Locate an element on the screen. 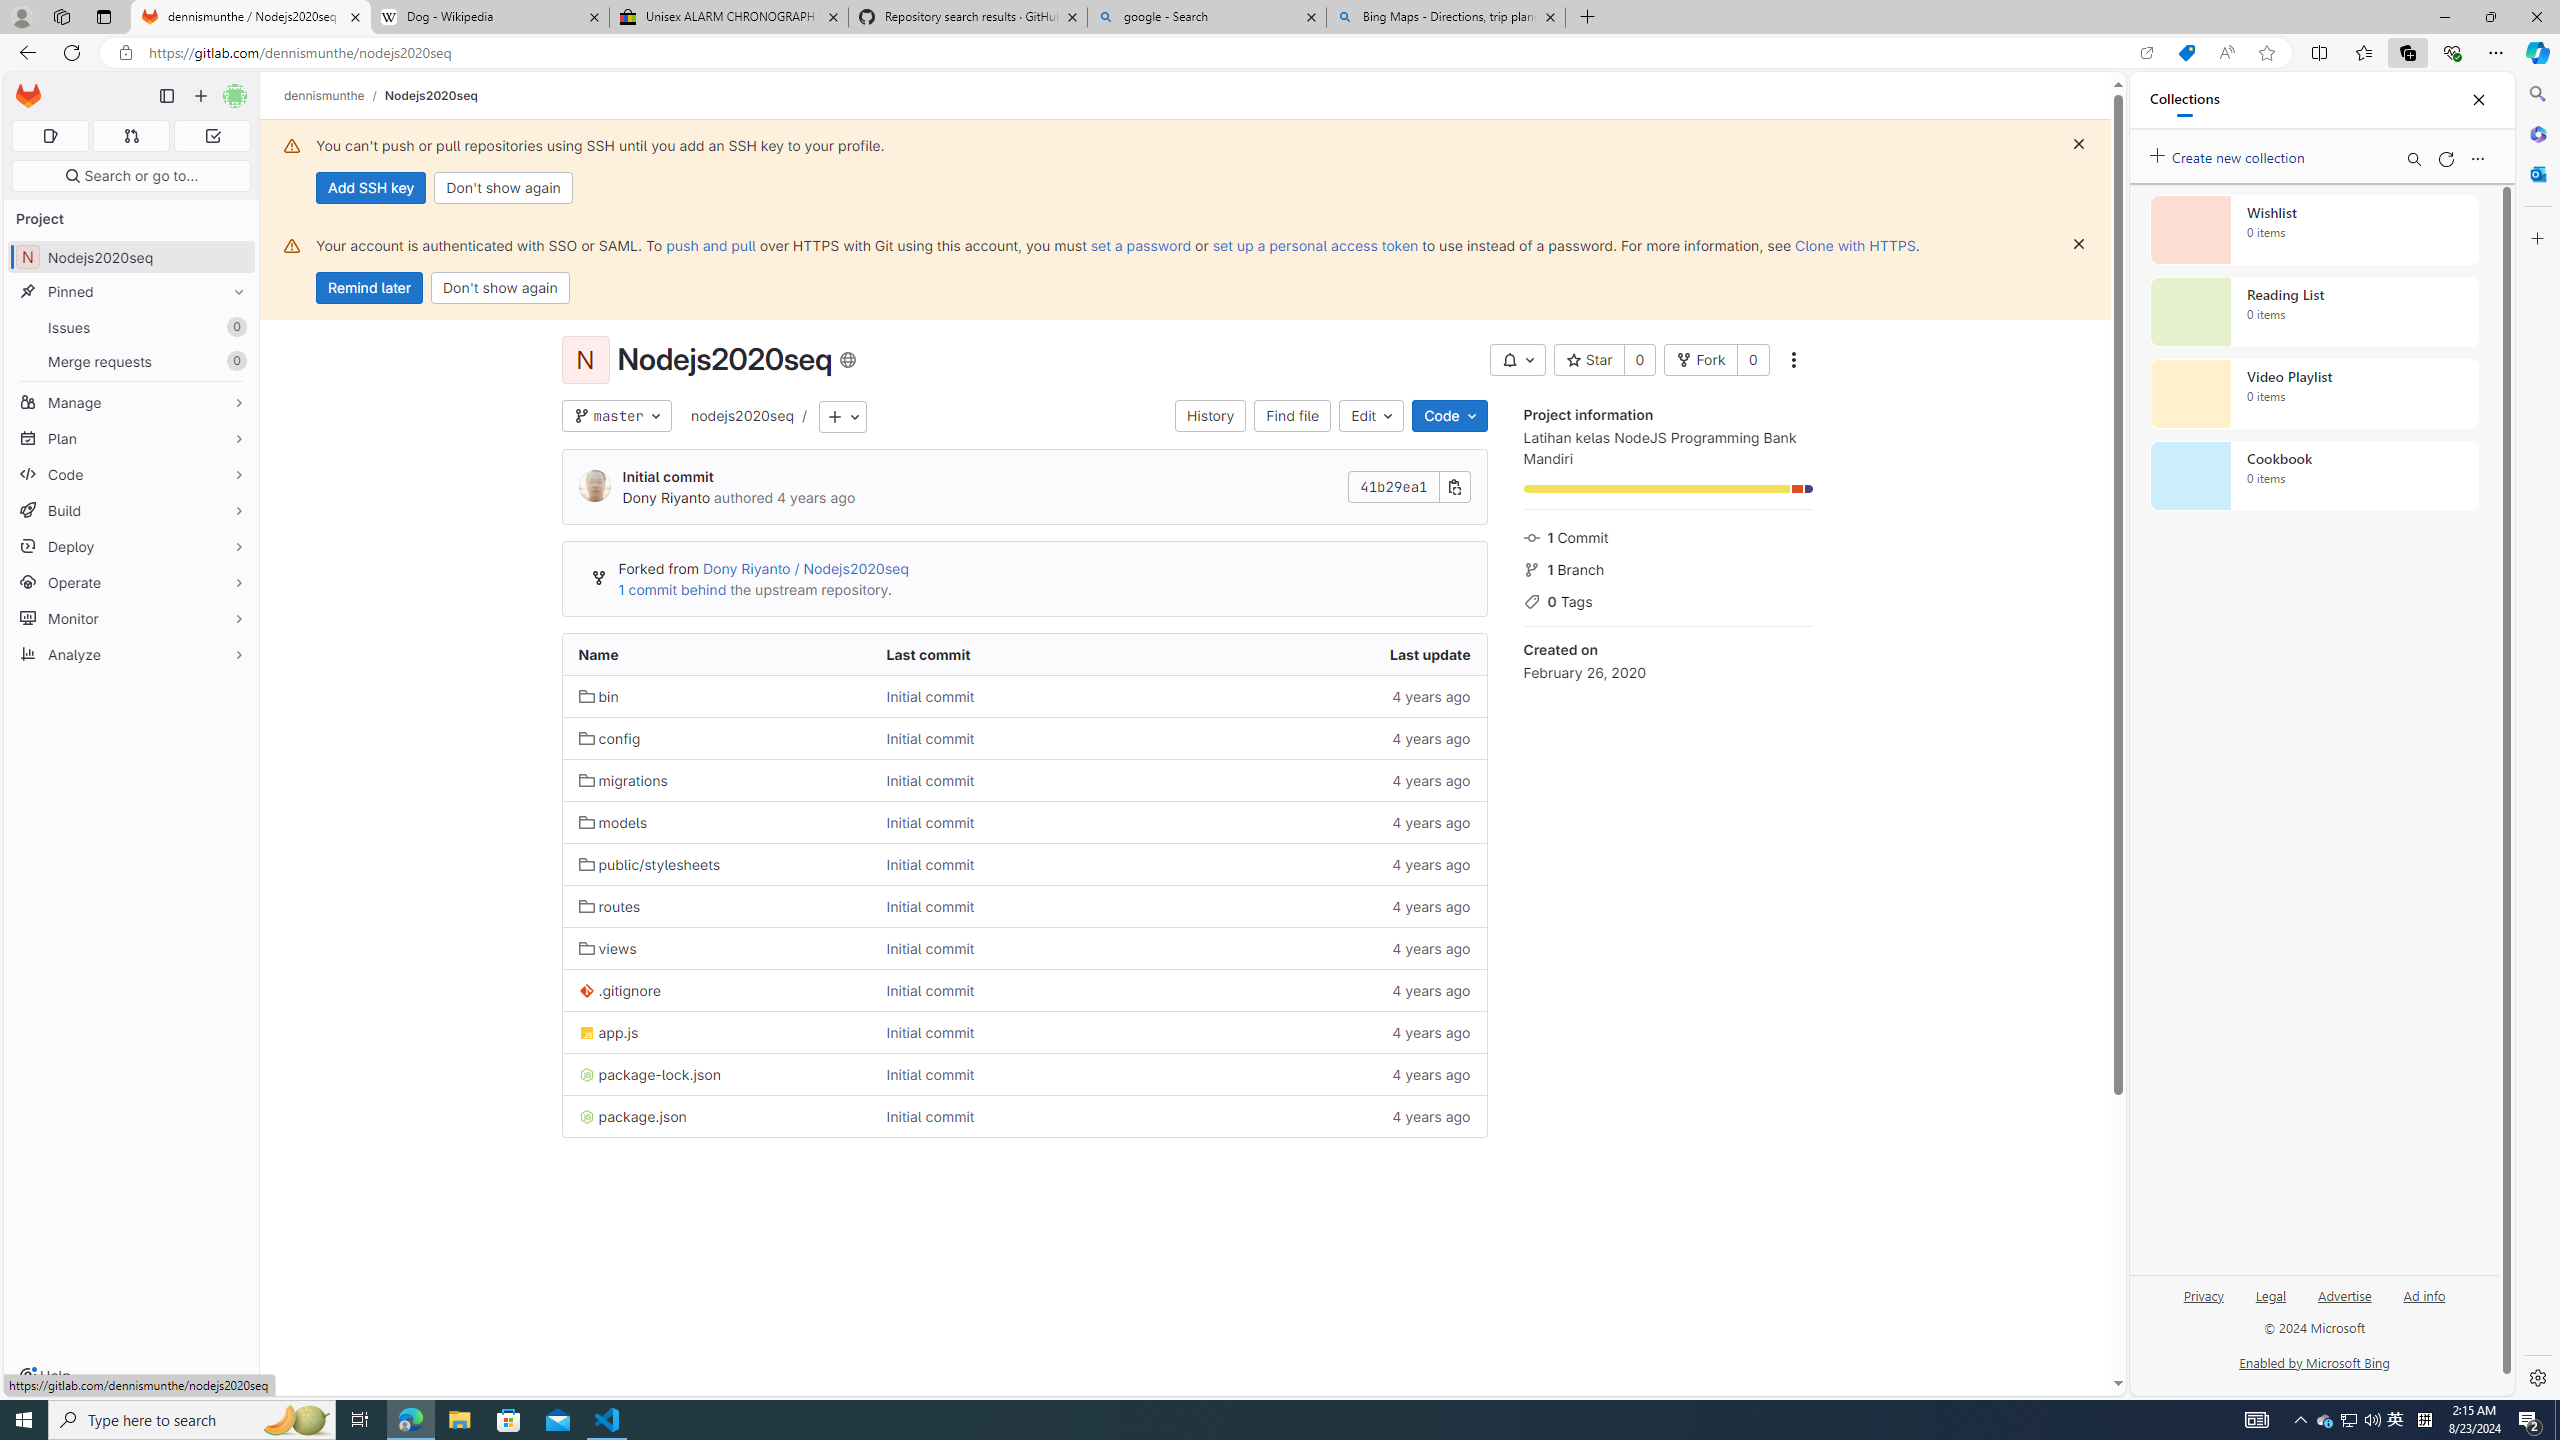  Primary navigation sidebar is located at coordinates (166, 96).